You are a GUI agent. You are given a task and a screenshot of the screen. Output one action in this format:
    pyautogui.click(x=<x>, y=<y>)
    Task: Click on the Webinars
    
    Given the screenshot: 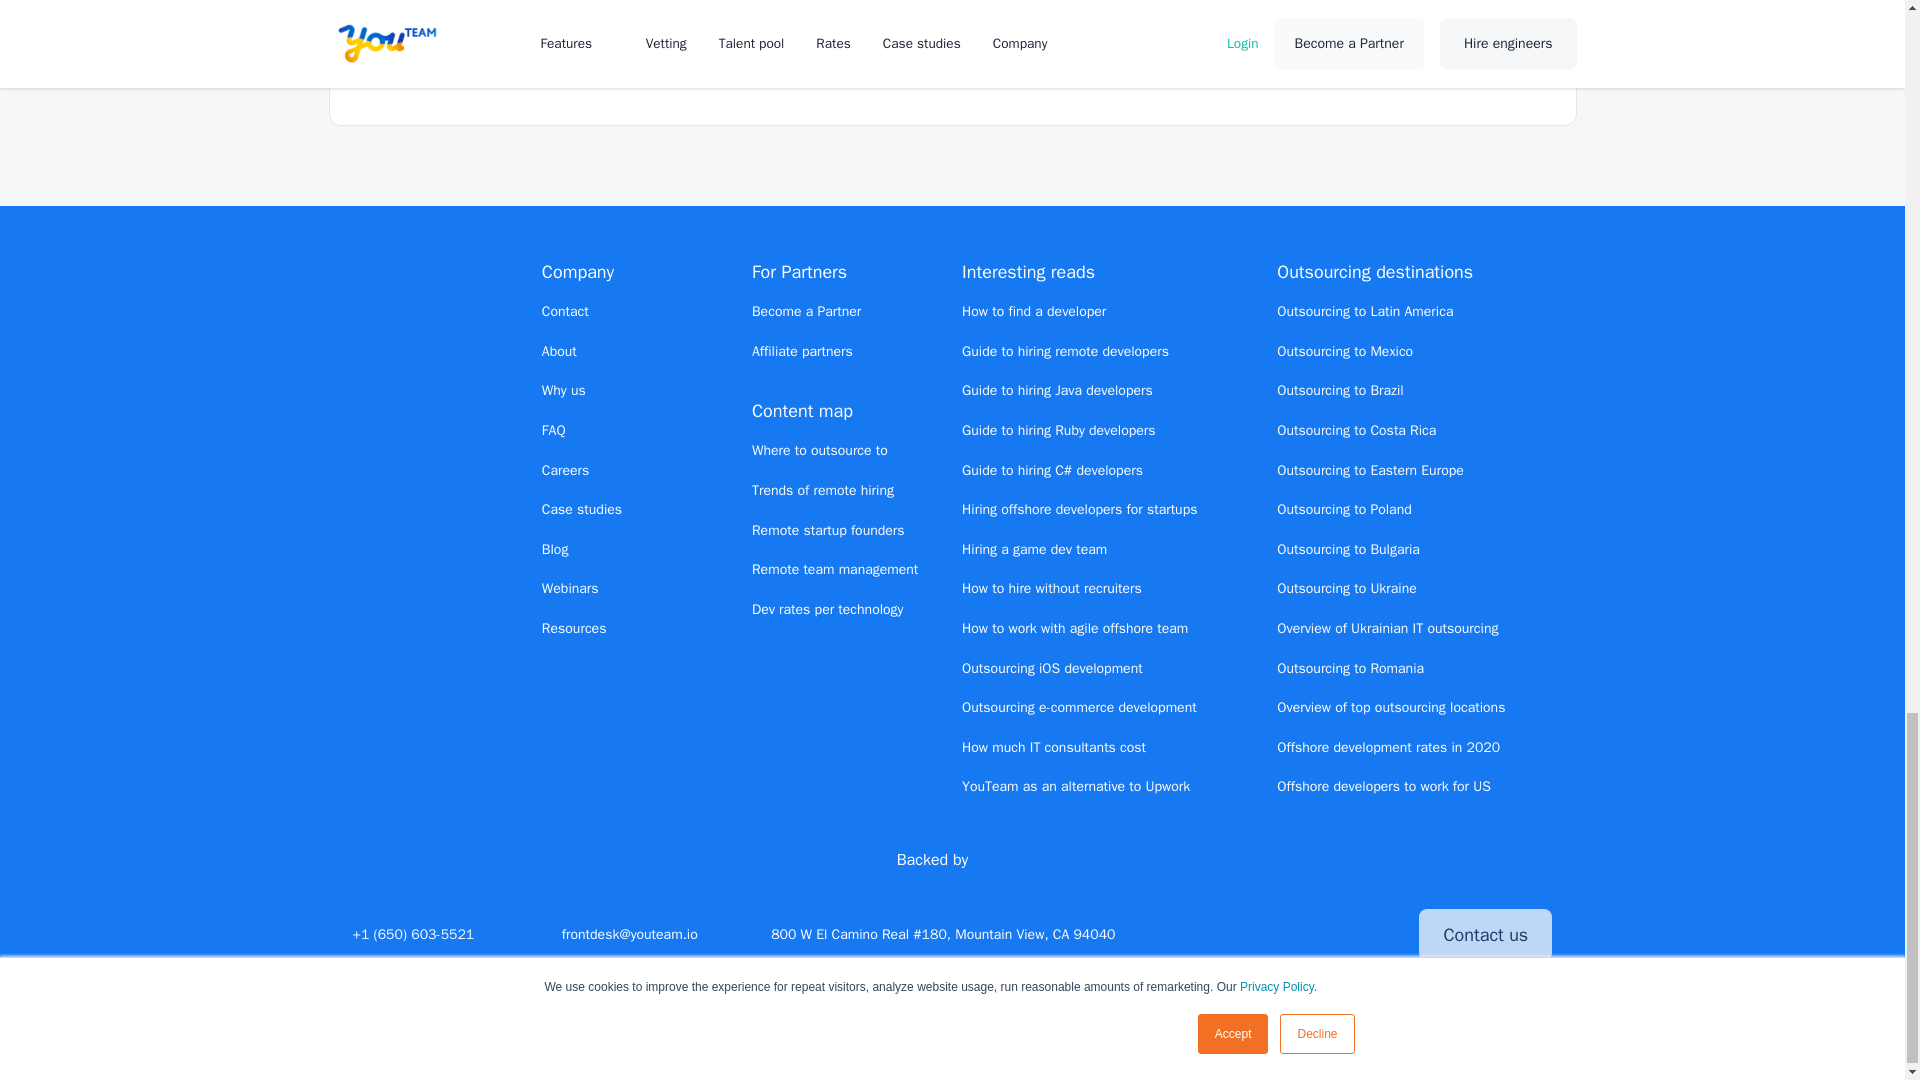 What is the action you would take?
    pyautogui.click(x=570, y=588)
    